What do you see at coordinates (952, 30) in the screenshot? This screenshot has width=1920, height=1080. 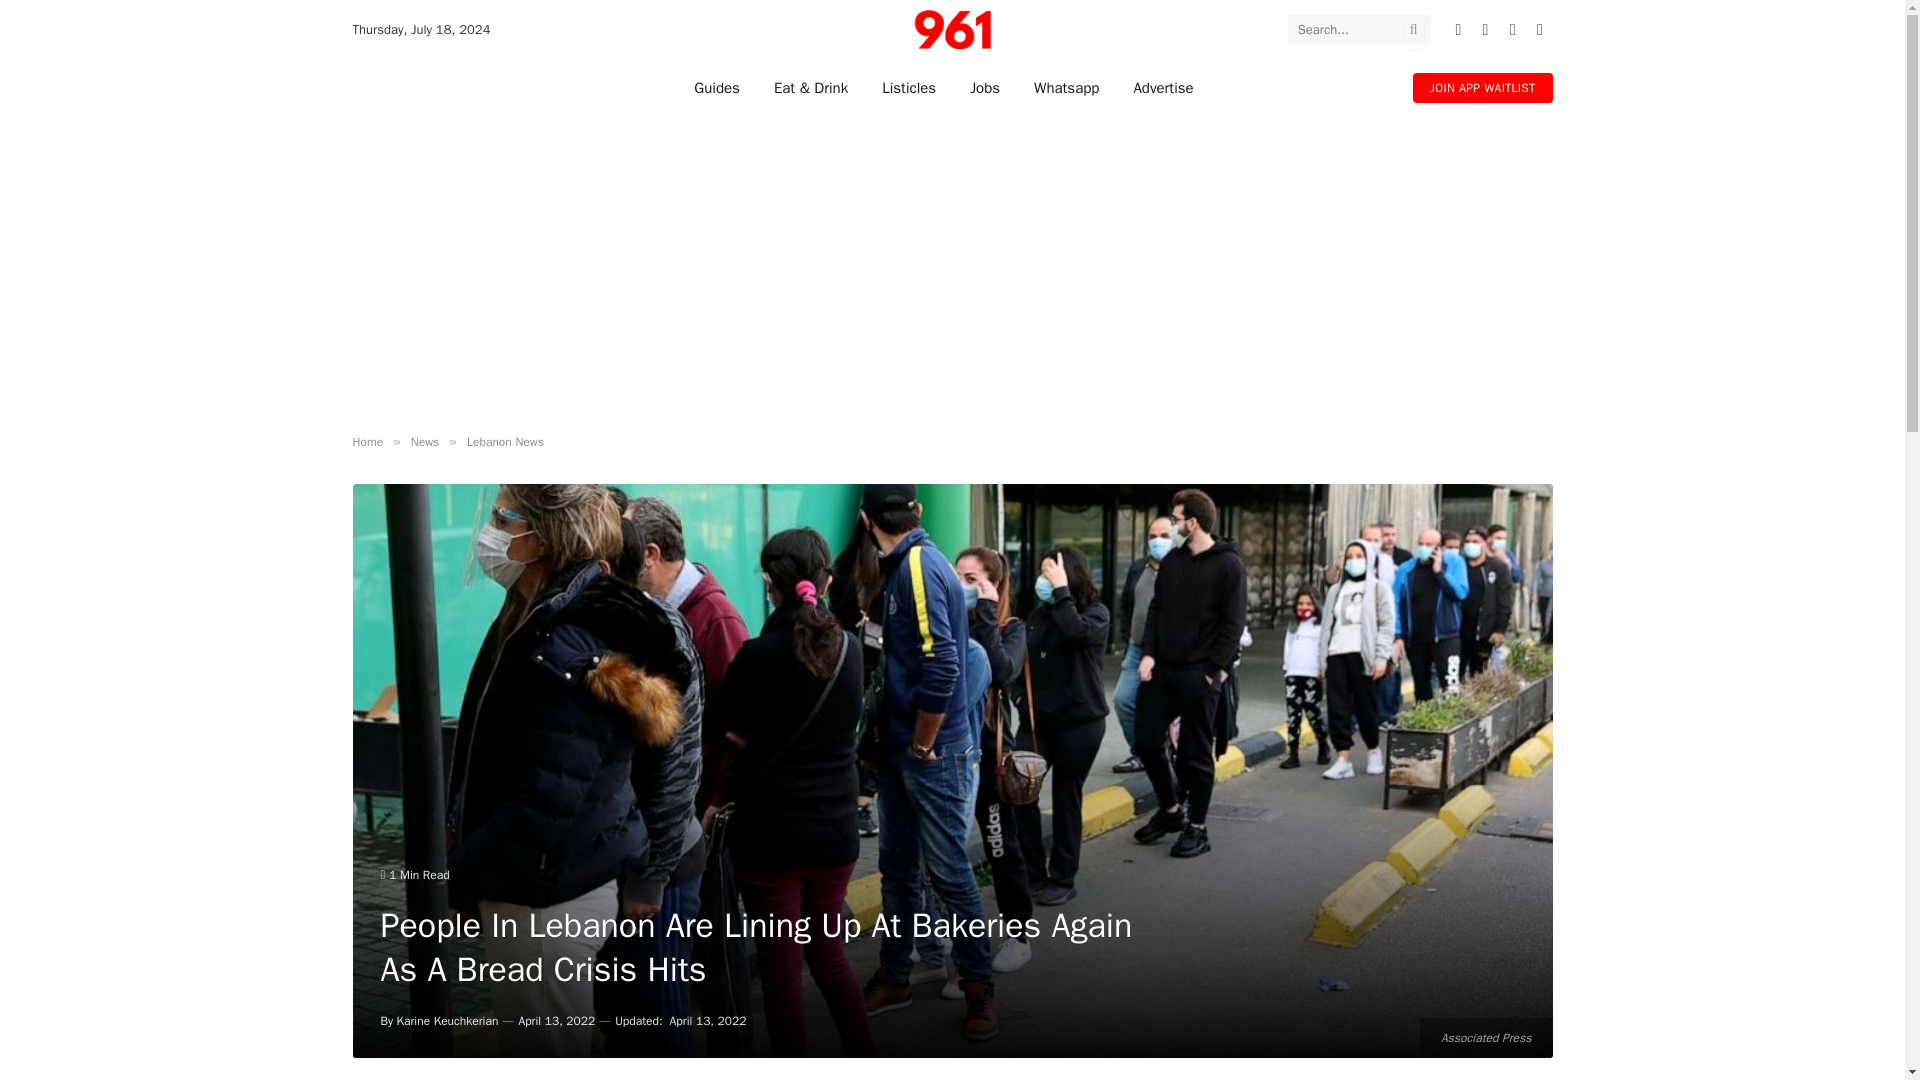 I see `961` at bounding box center [952, 30].